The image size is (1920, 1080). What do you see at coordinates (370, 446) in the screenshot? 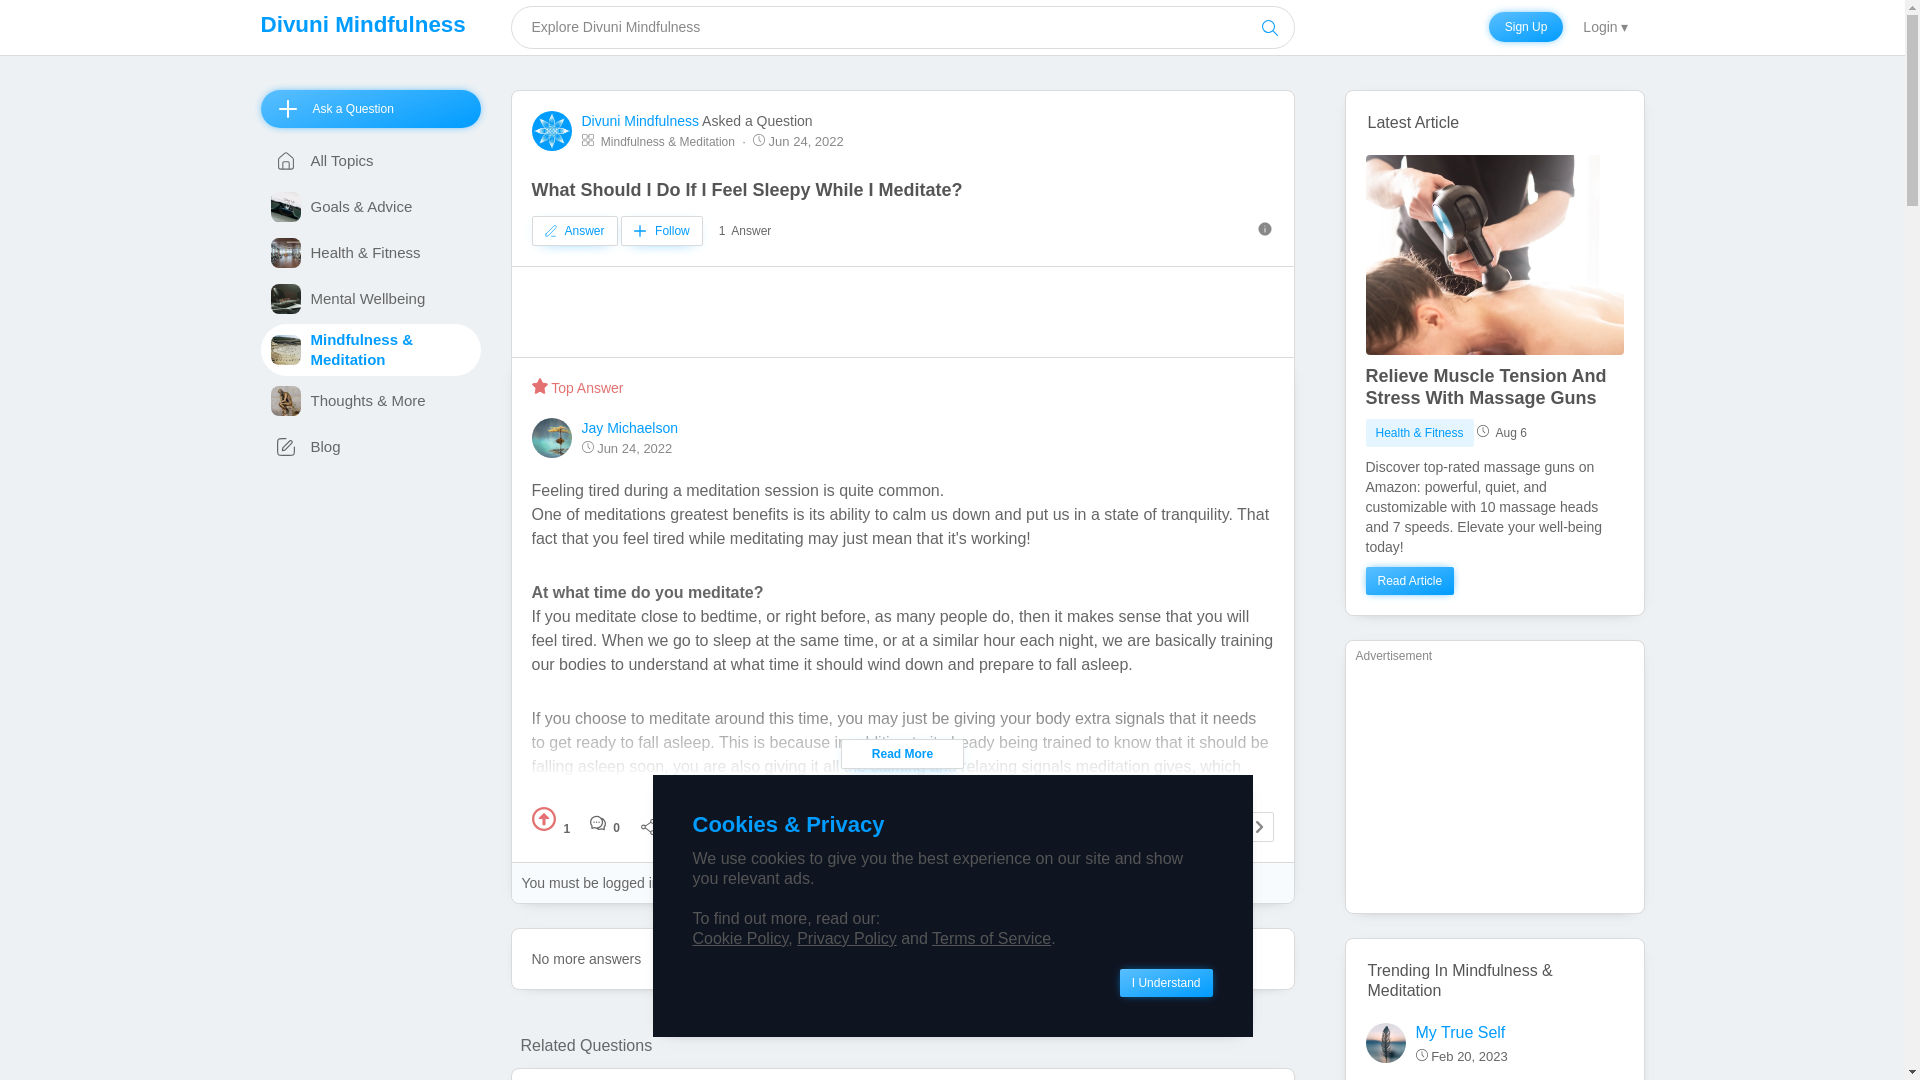
I see `Blog` at bounding box center [370, 446].